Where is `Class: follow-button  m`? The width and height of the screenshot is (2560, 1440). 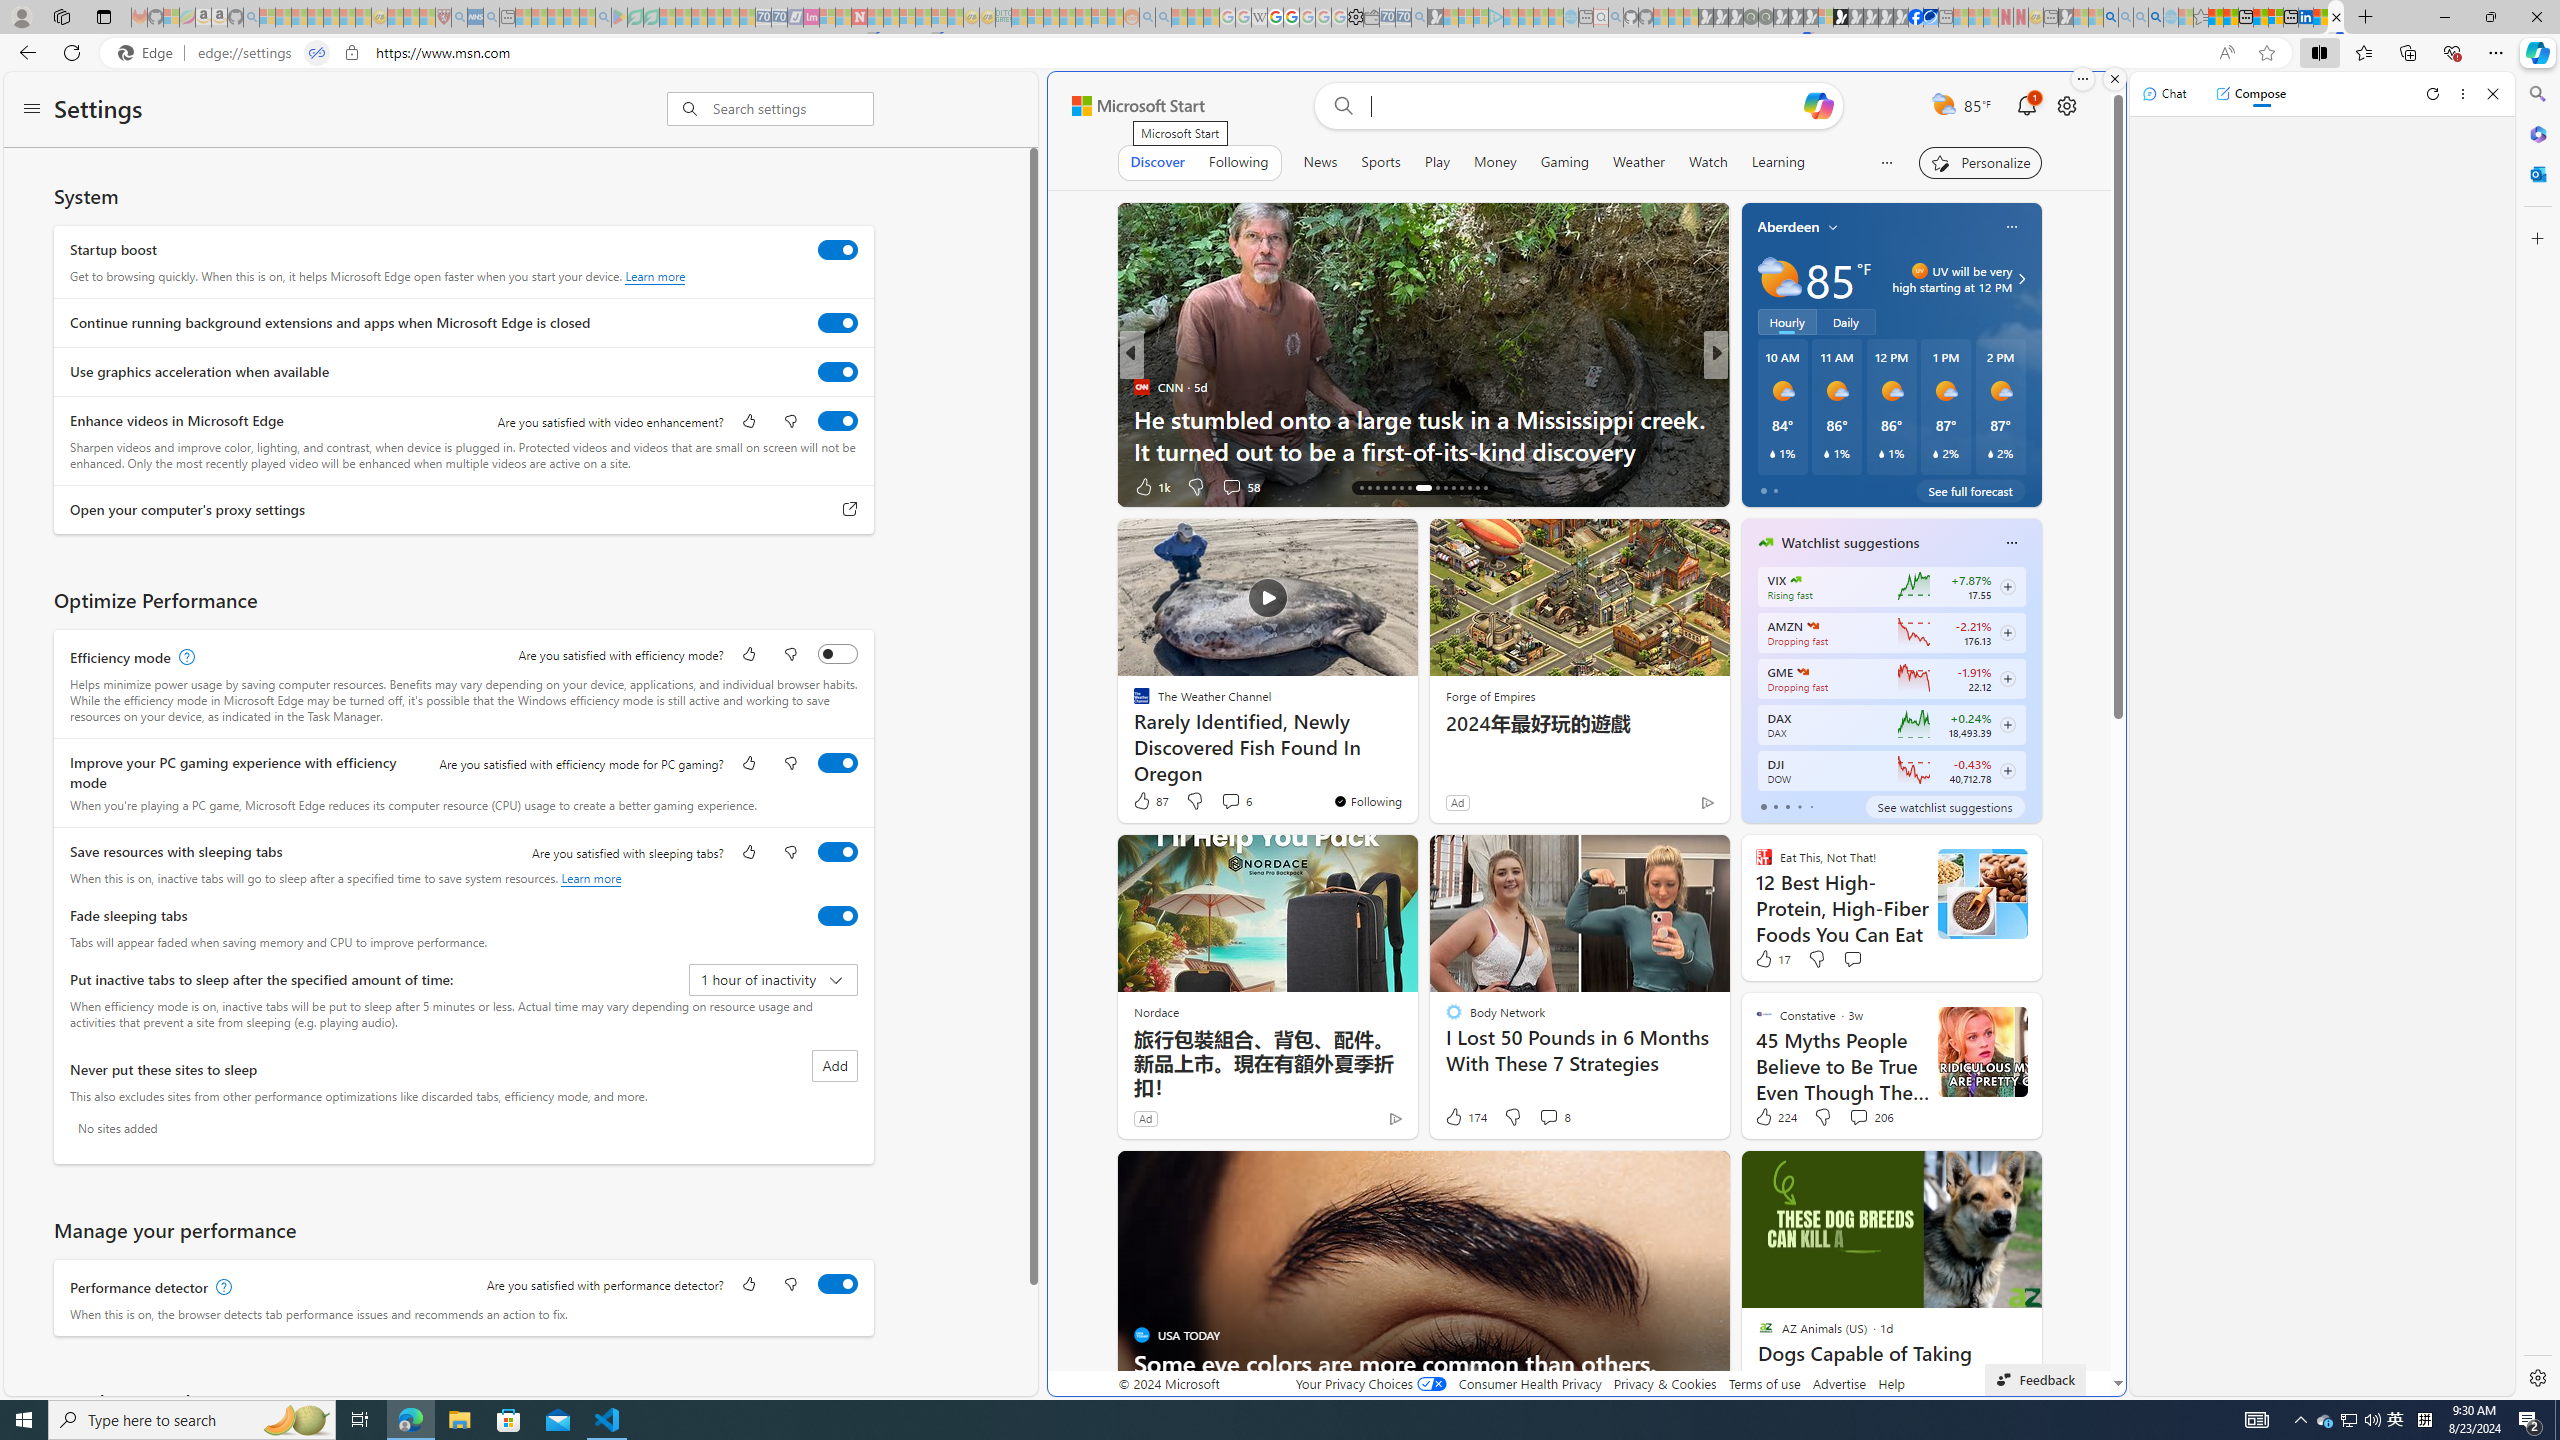
Class: follow-button  m is located at coordinates (2008, 771).